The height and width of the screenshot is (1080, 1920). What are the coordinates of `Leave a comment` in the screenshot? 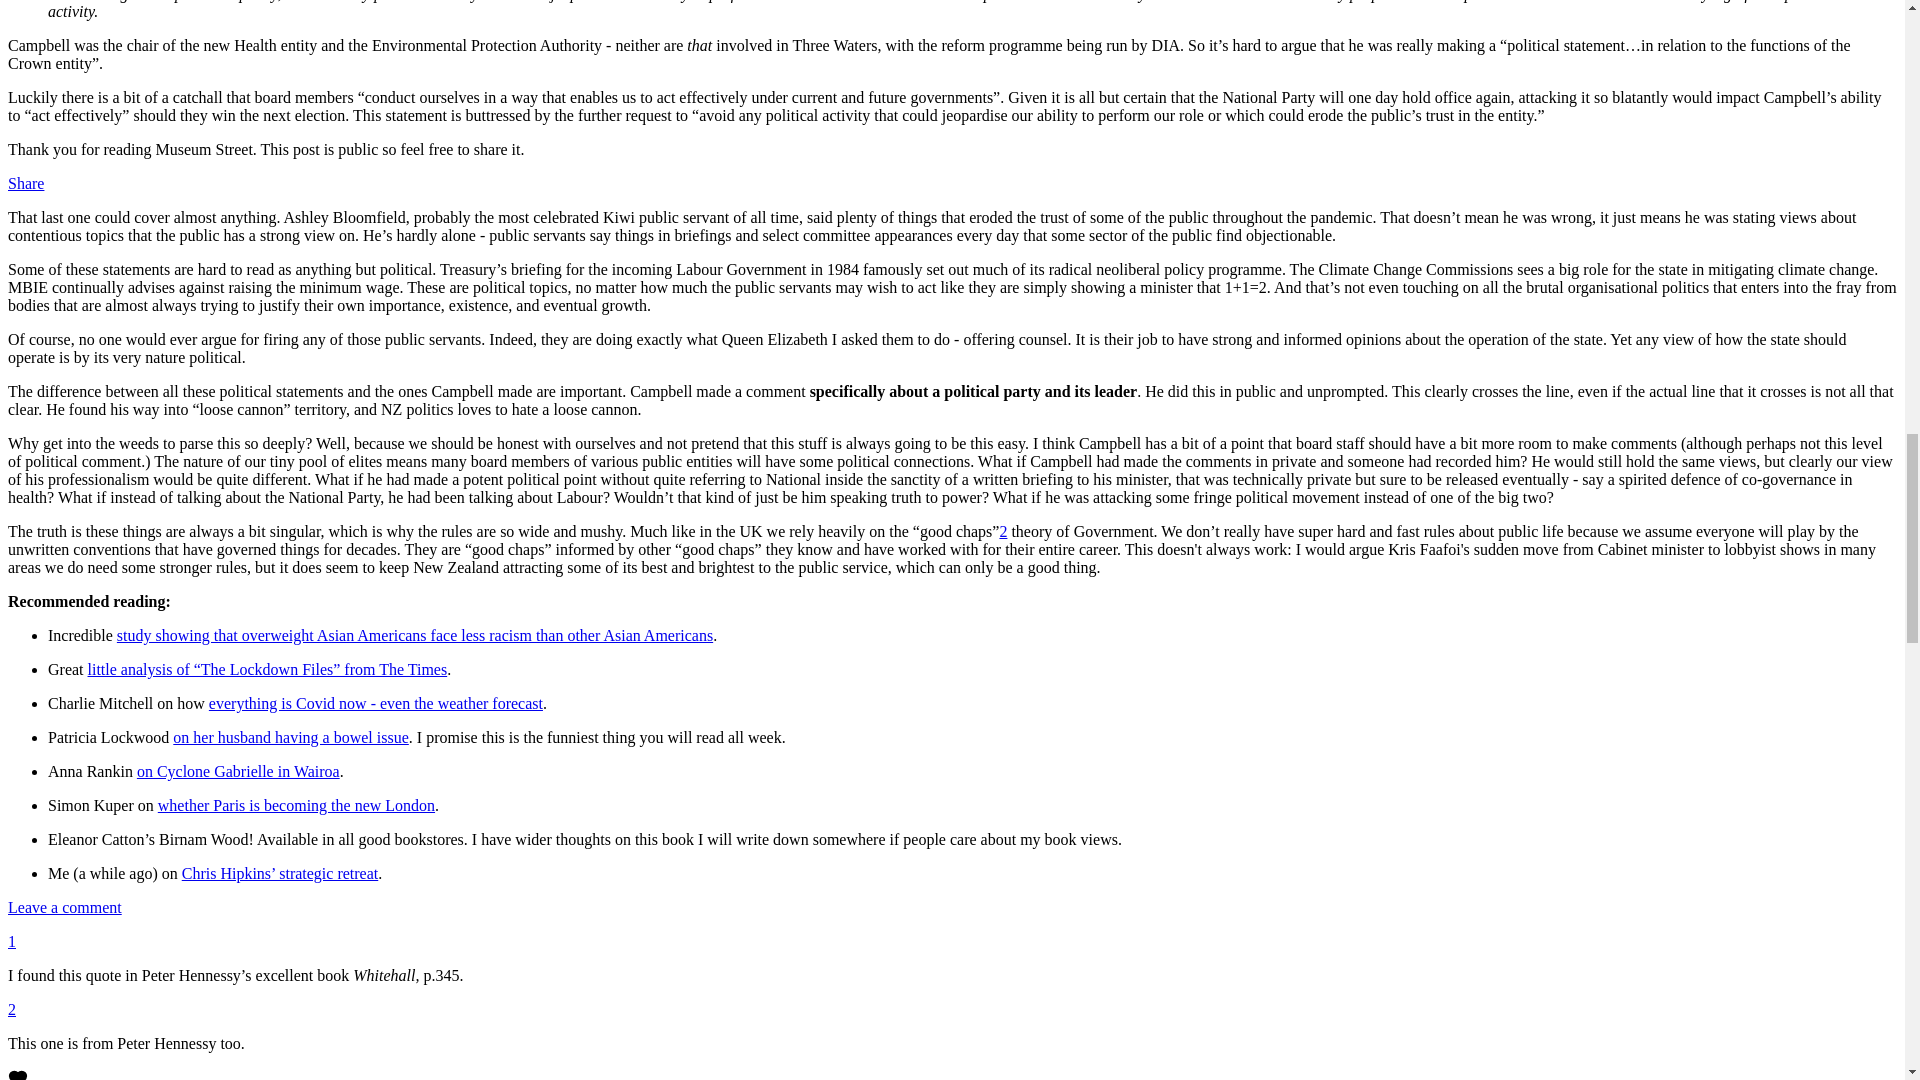 It's located at (64, 906).